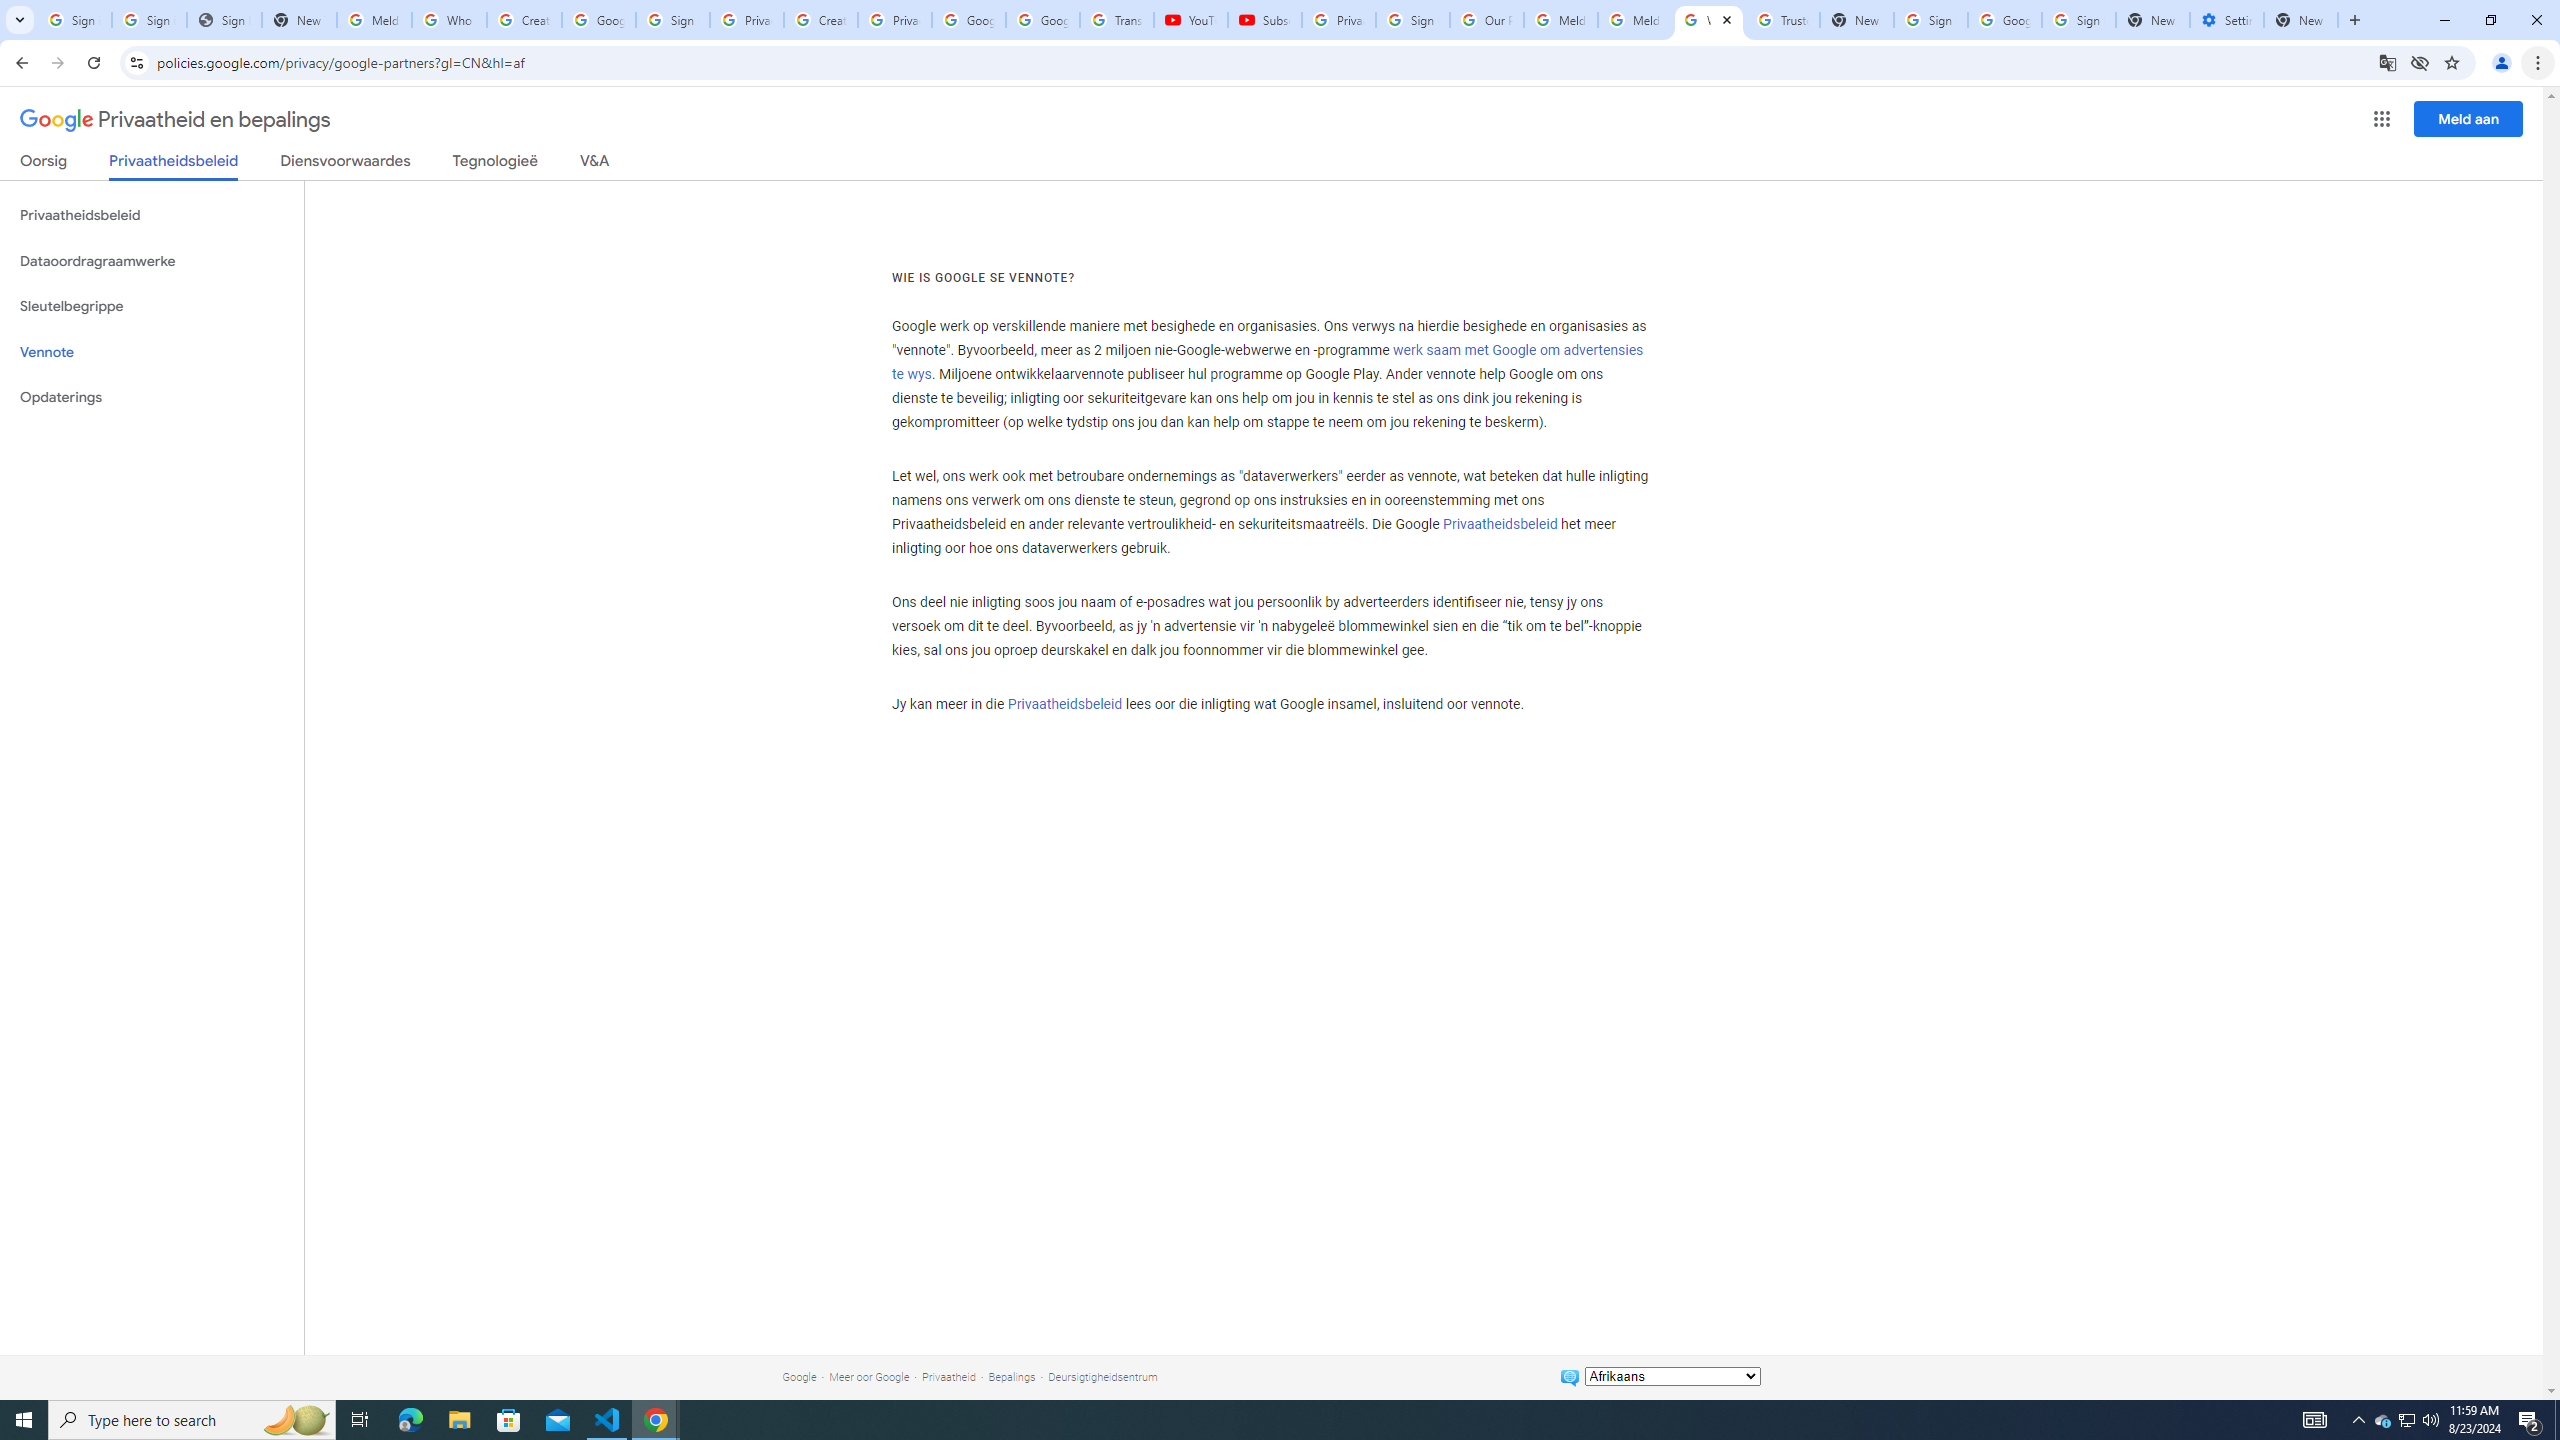 This screenshot has height=1440, width=2560. Describe the element at coordinates (2469, 118) in the screenshot. I see `Meld aan` at that location.